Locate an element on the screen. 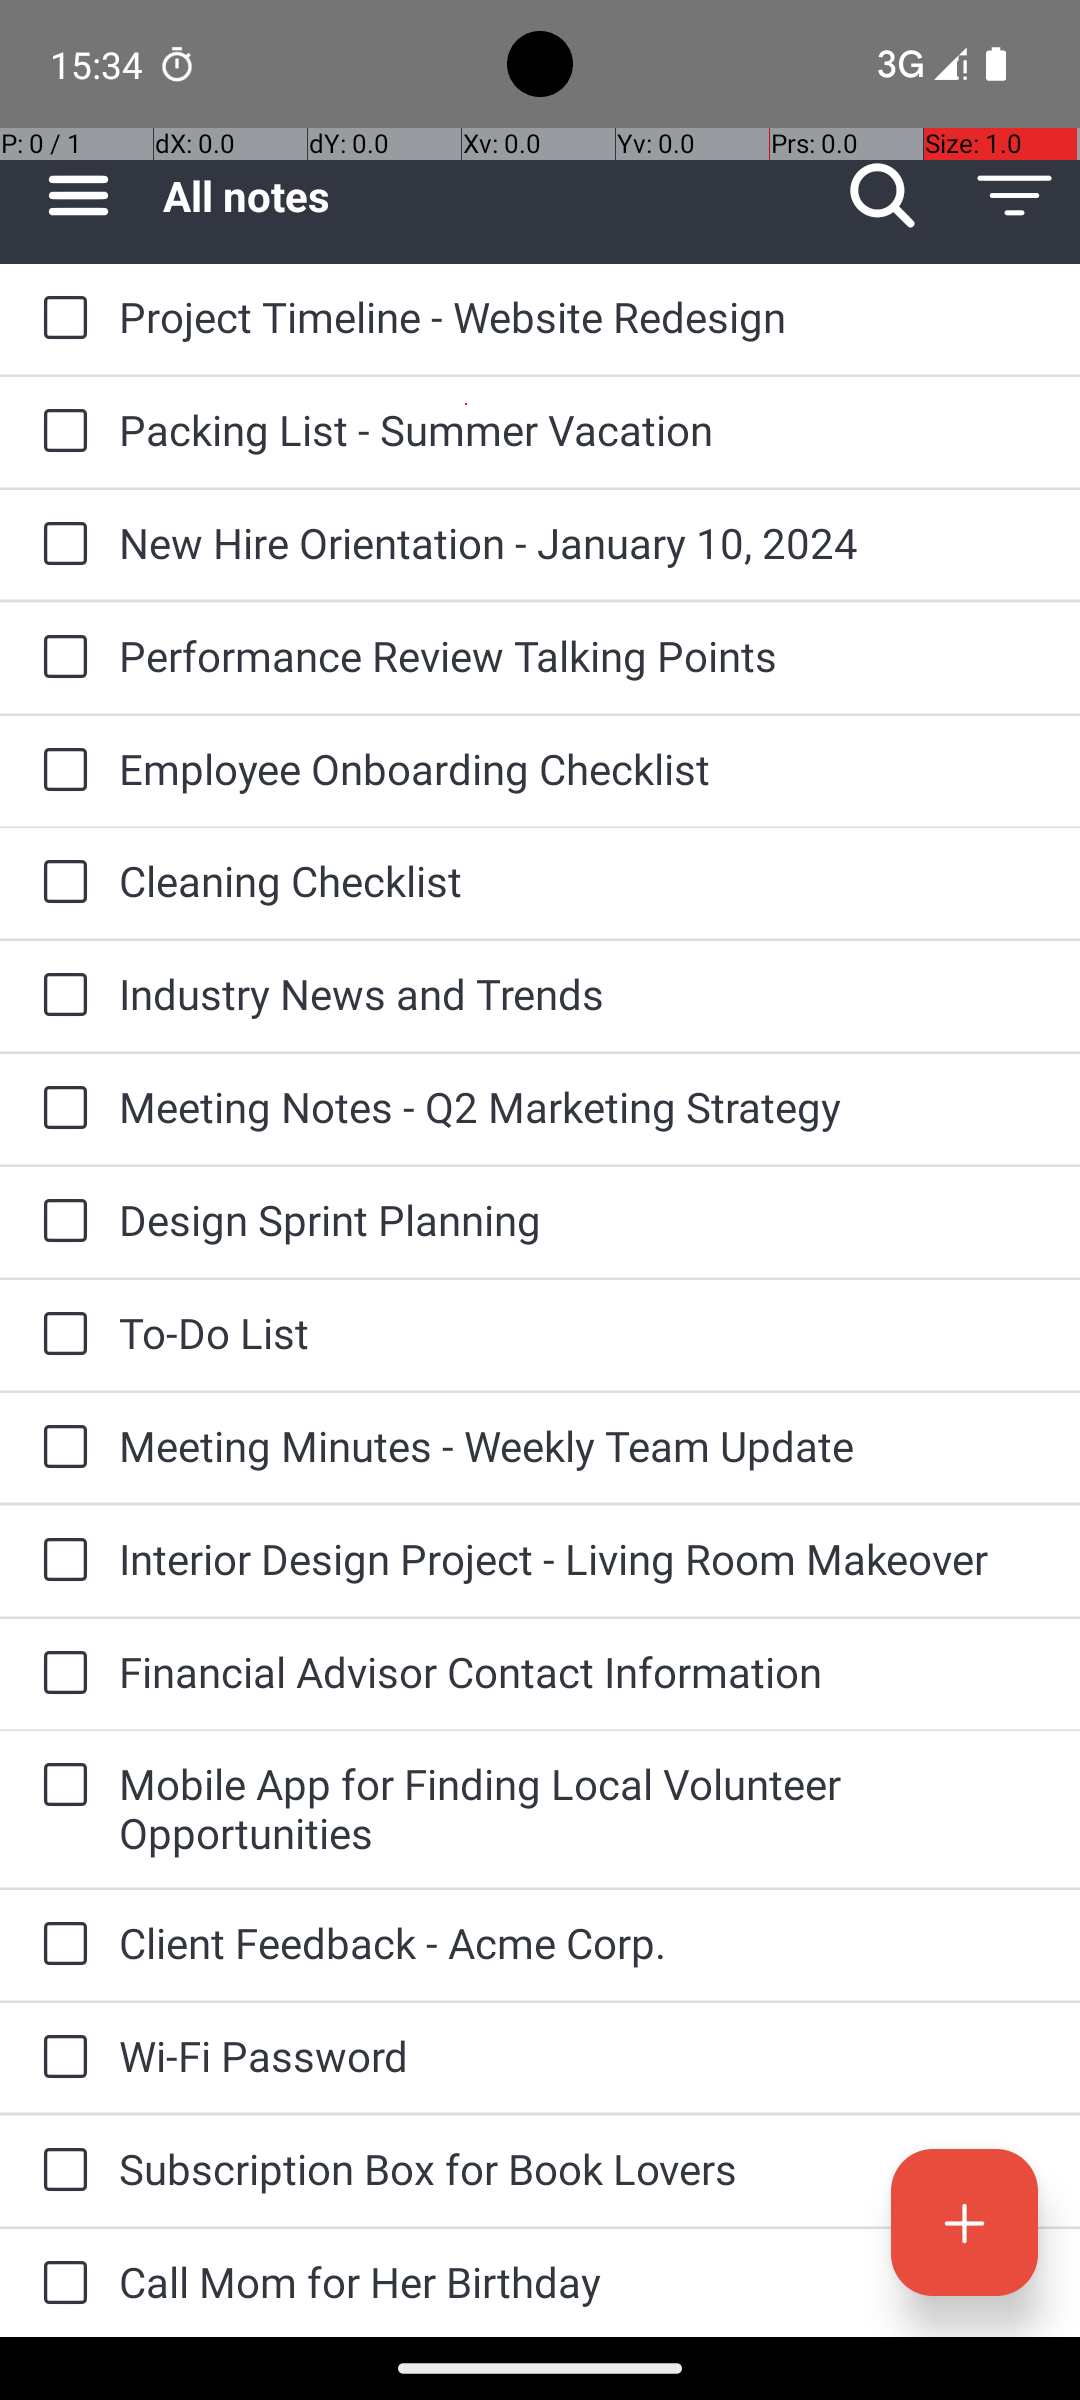 This screenshot has height=2400, width=1080. to-do: Industry News and Trends is located at coordinates (60, 996).